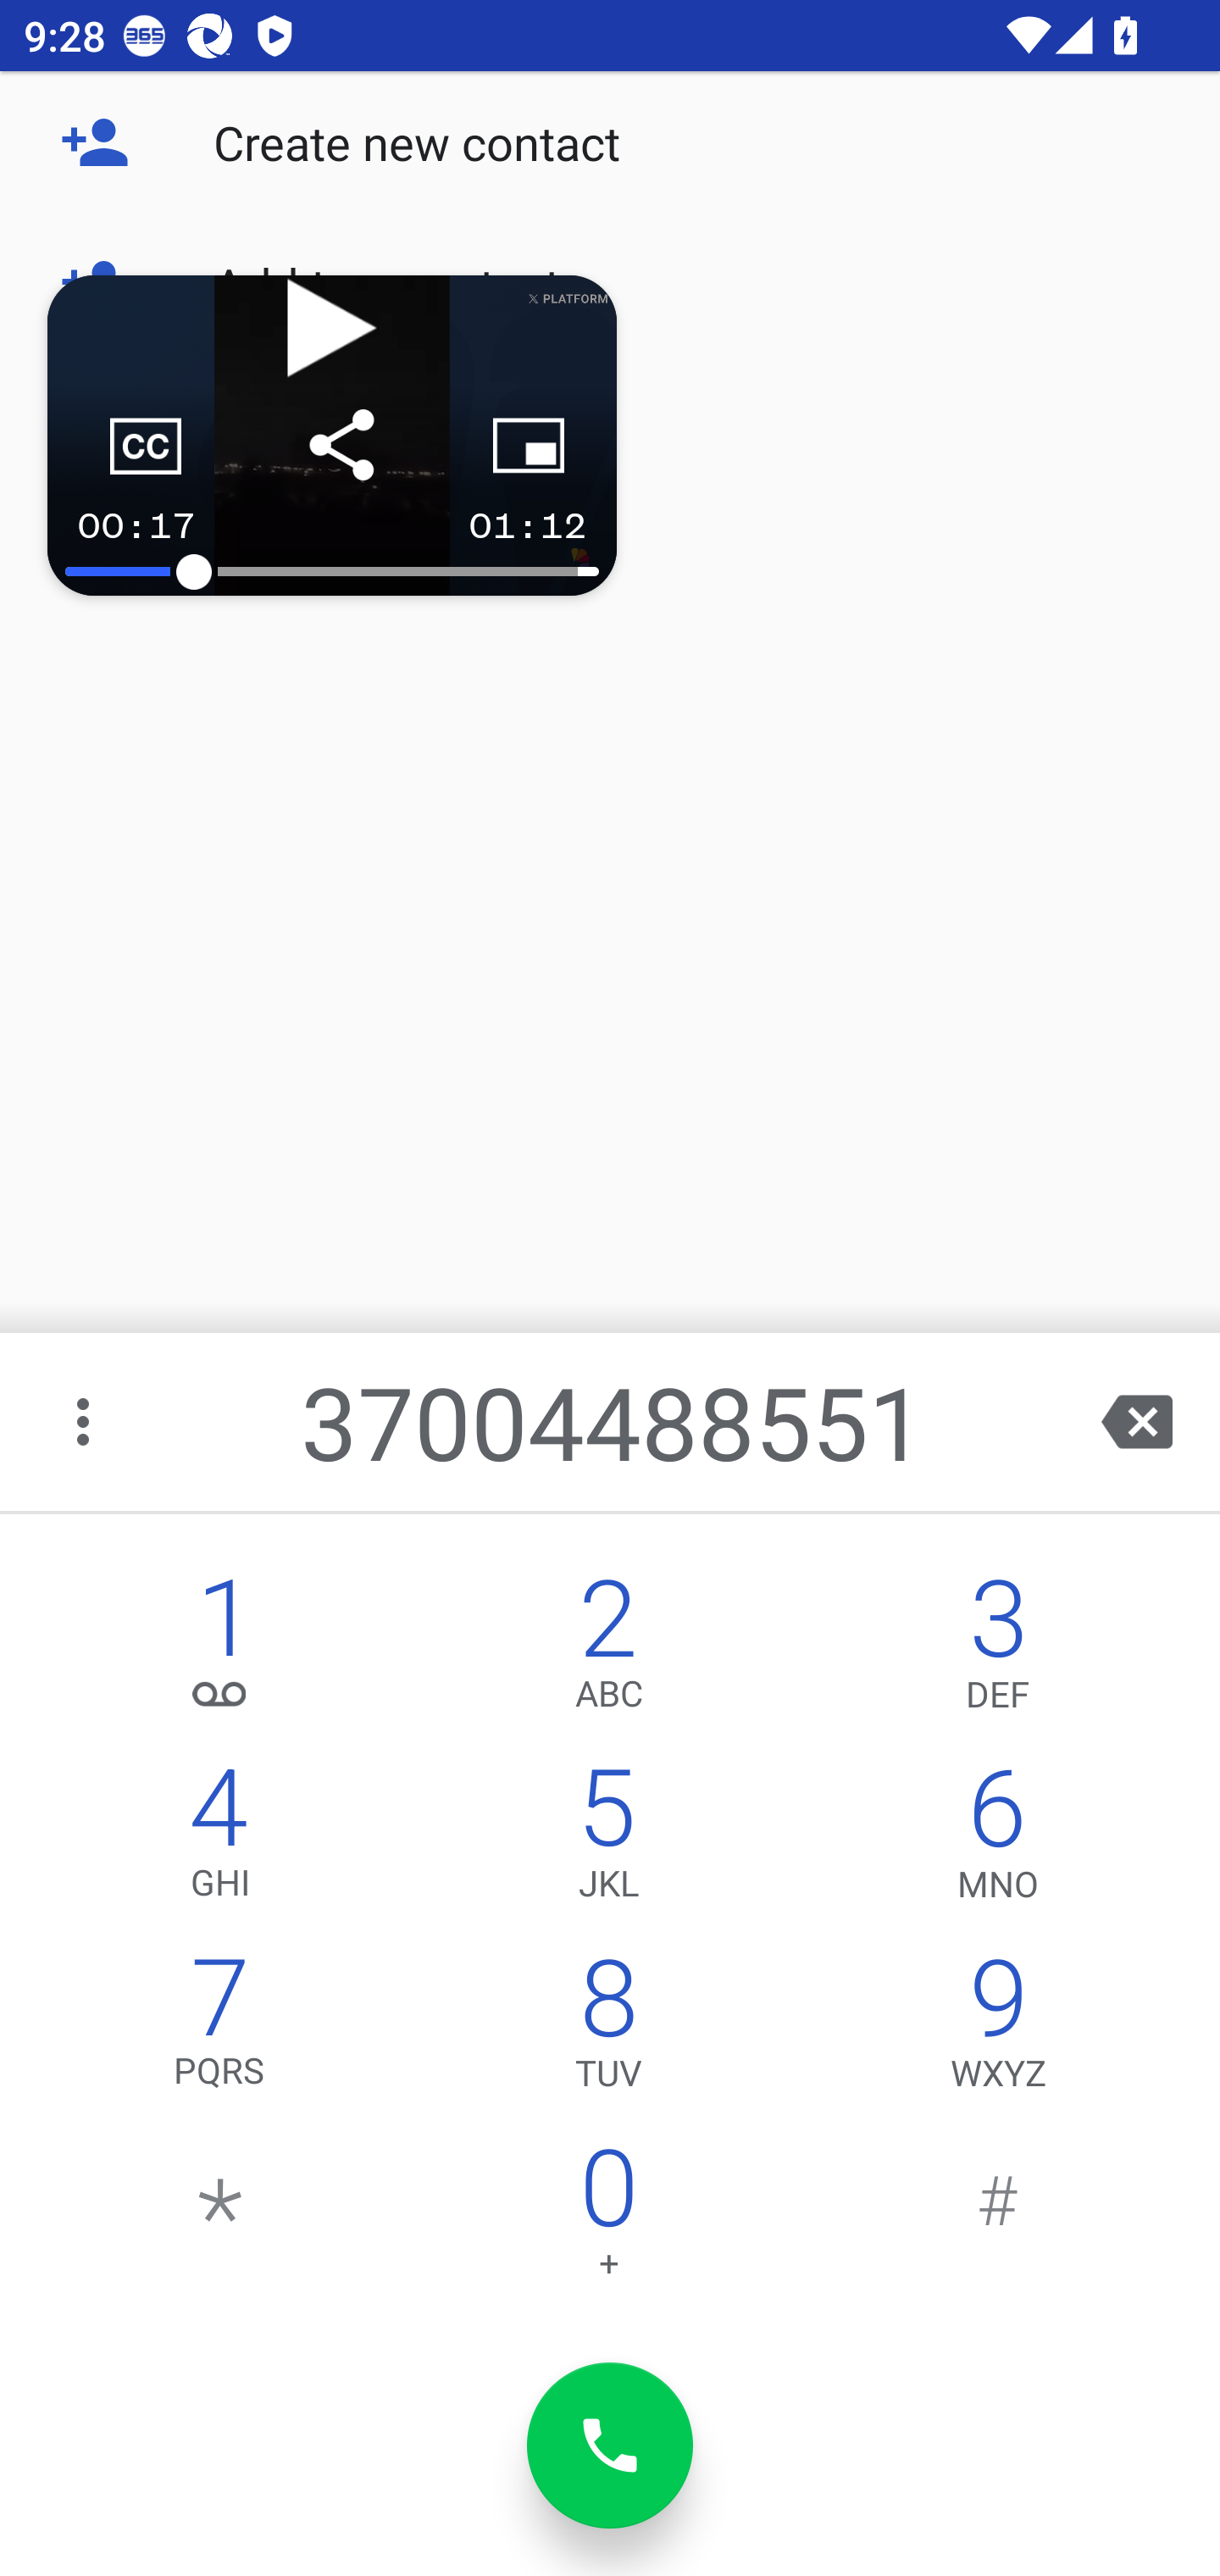 The image size is (1220, 2576). Describe the element at coordinates (220, 2030) in the screenshot. I see `7,PQRS 7 PQRS` at that location.